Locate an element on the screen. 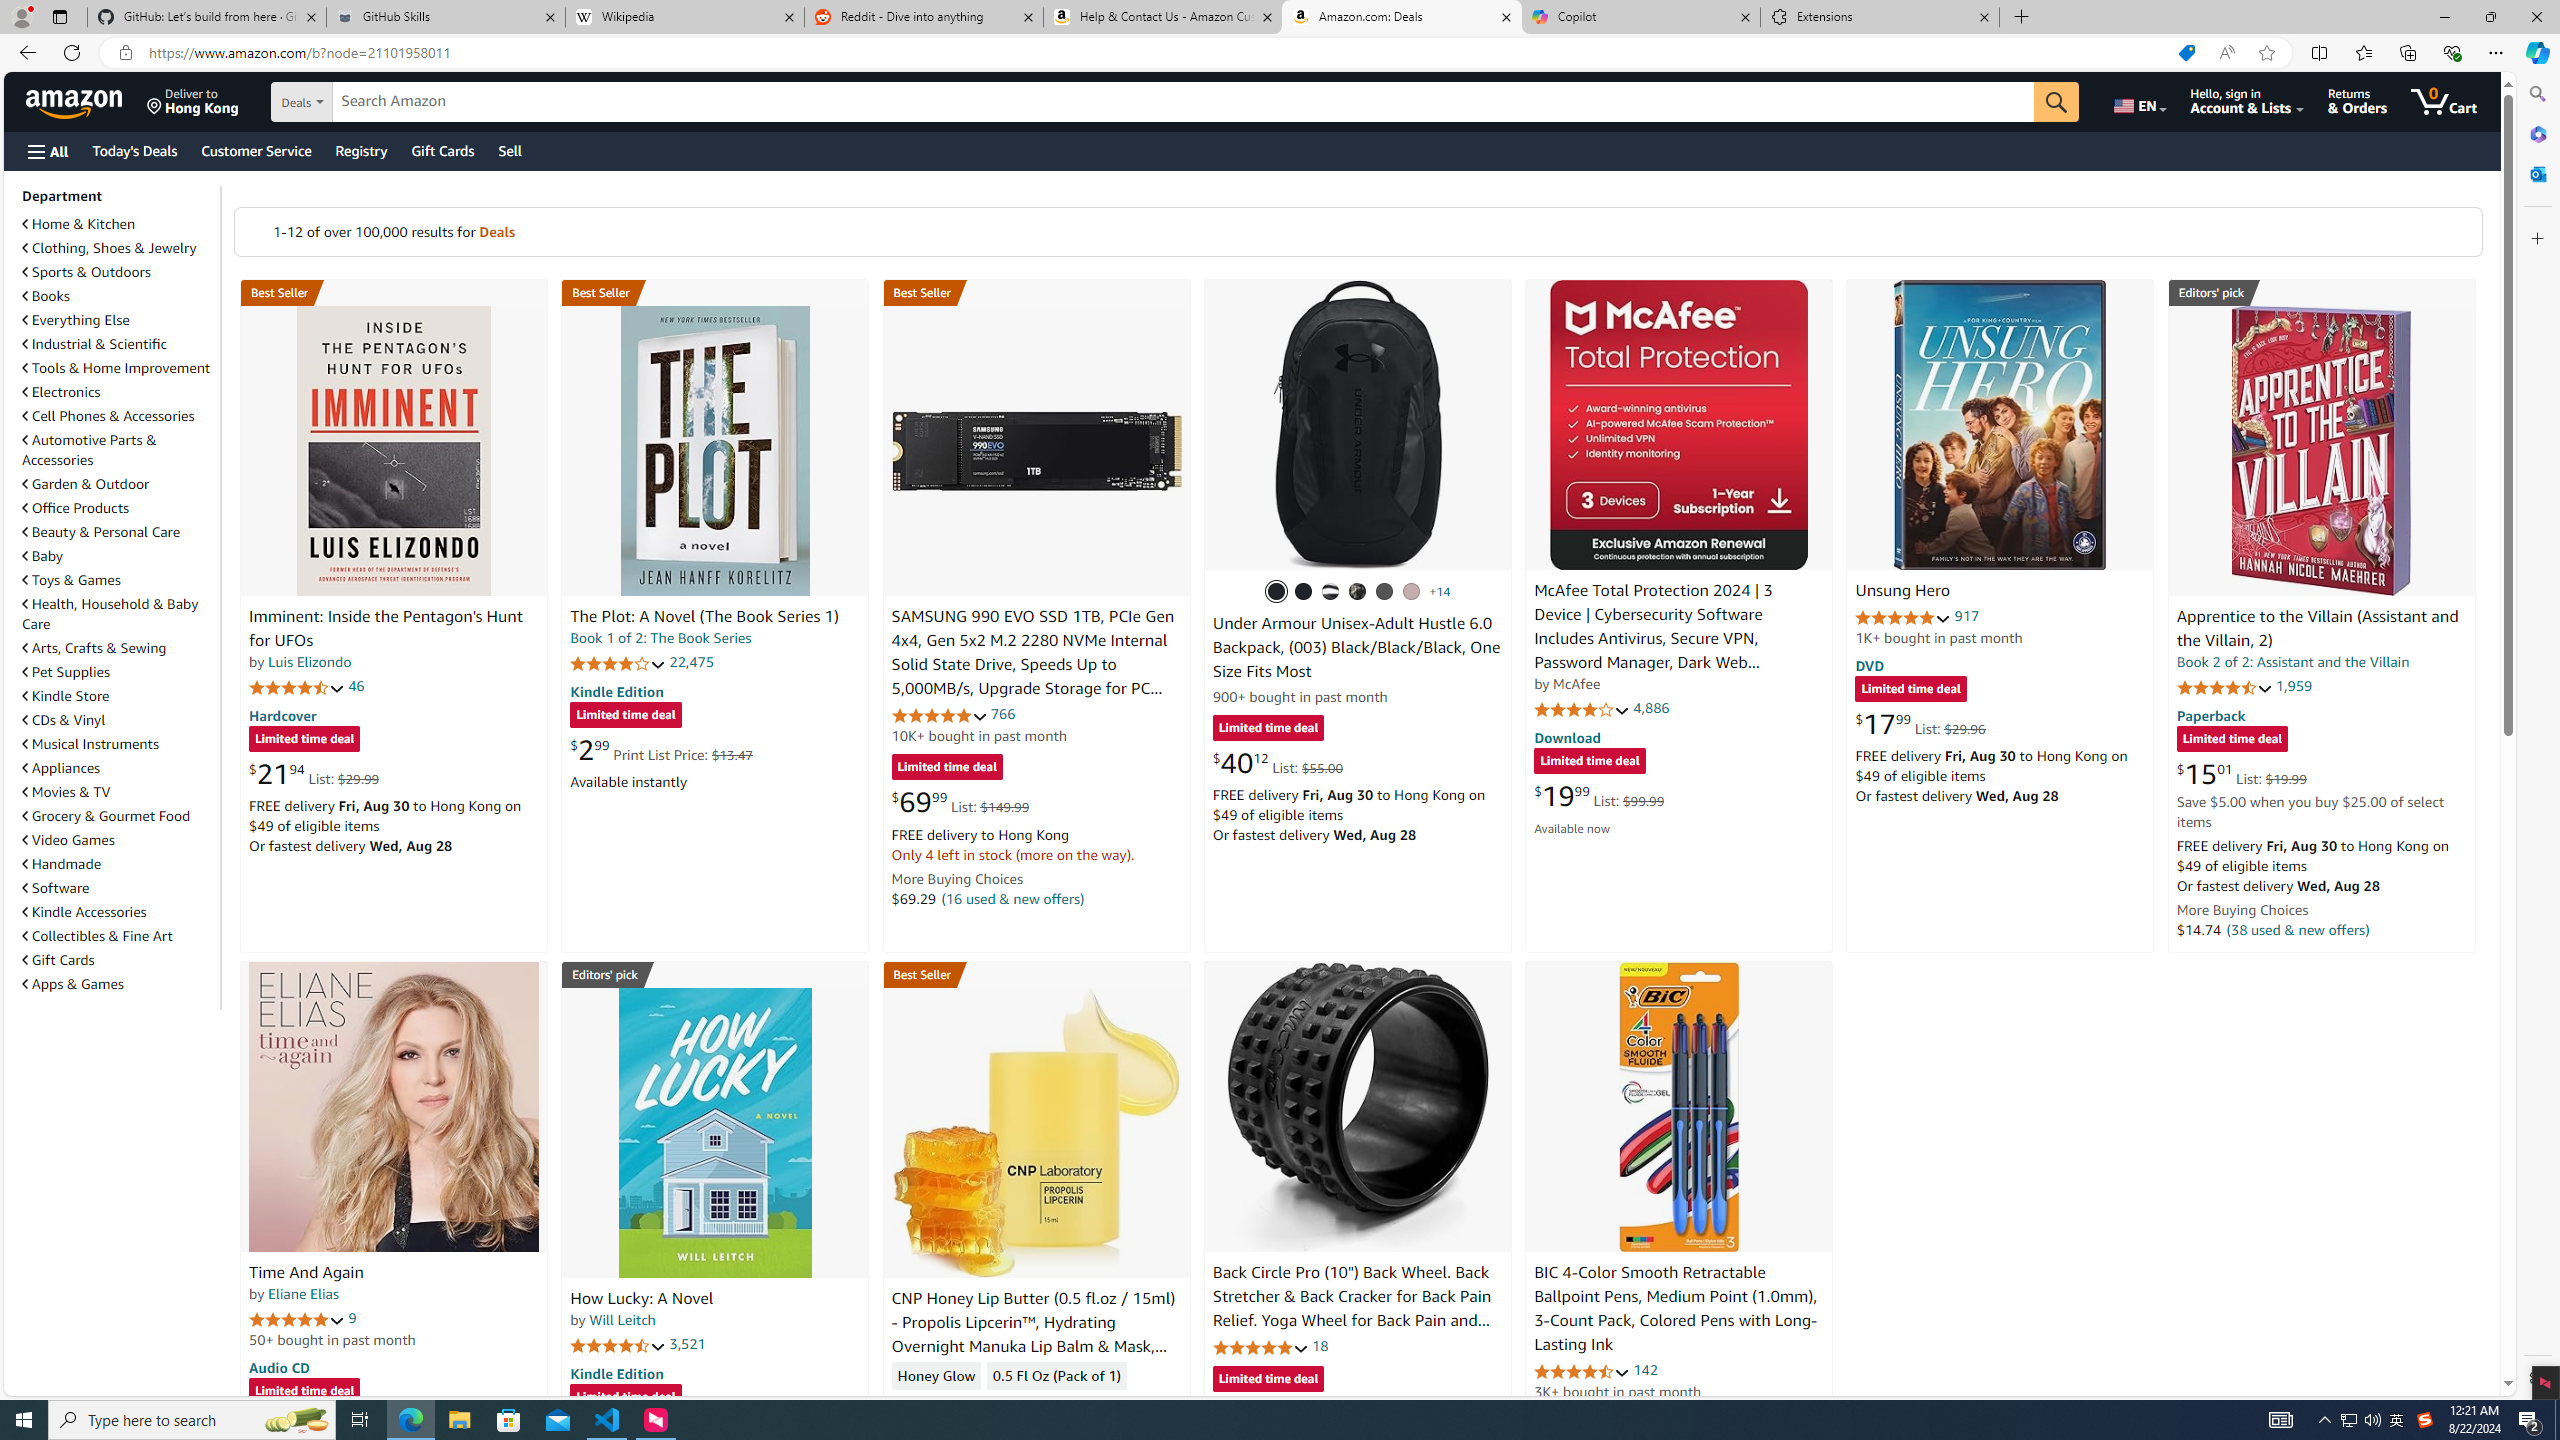 This screenshot has height=1440, width=2560. Pet Supplies is located at coordinates (66, 672).